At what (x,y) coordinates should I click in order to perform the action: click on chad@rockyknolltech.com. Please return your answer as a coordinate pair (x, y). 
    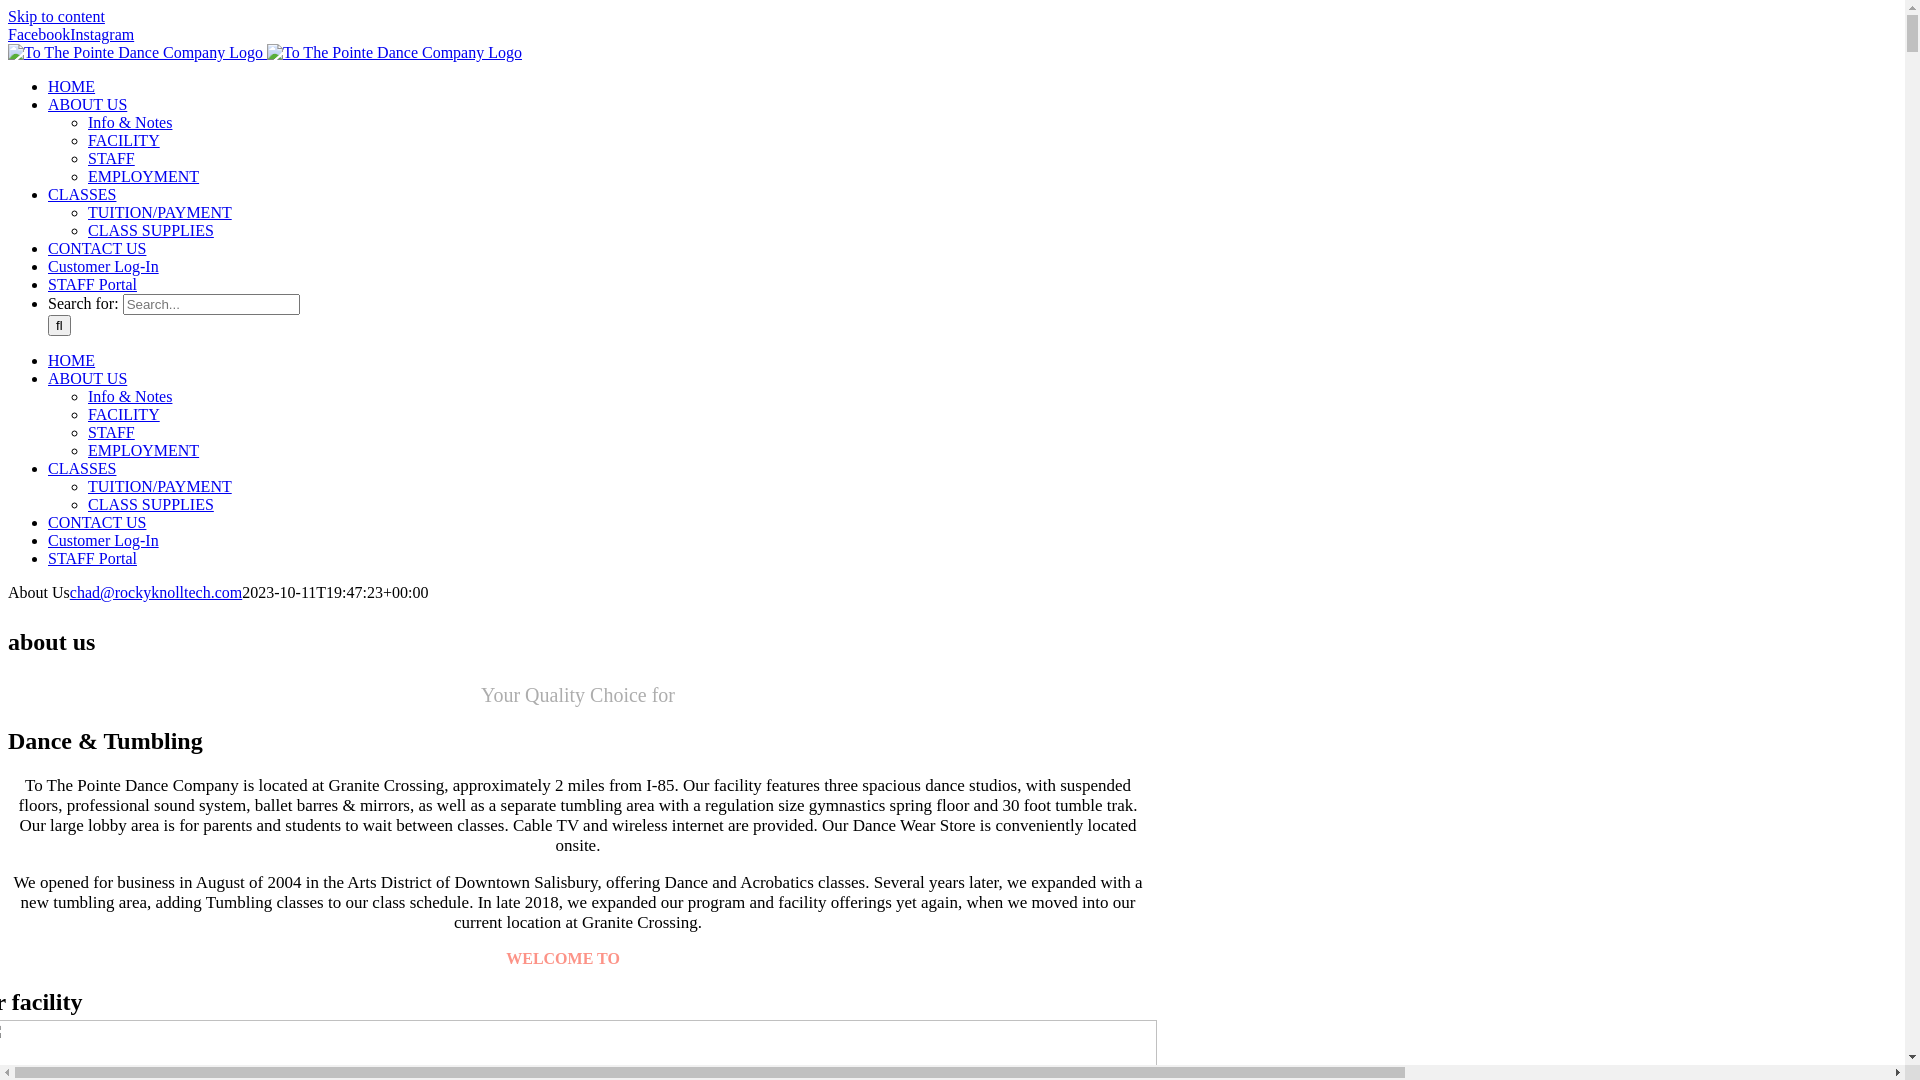
    Looking at the image, I should click on (156, 592).